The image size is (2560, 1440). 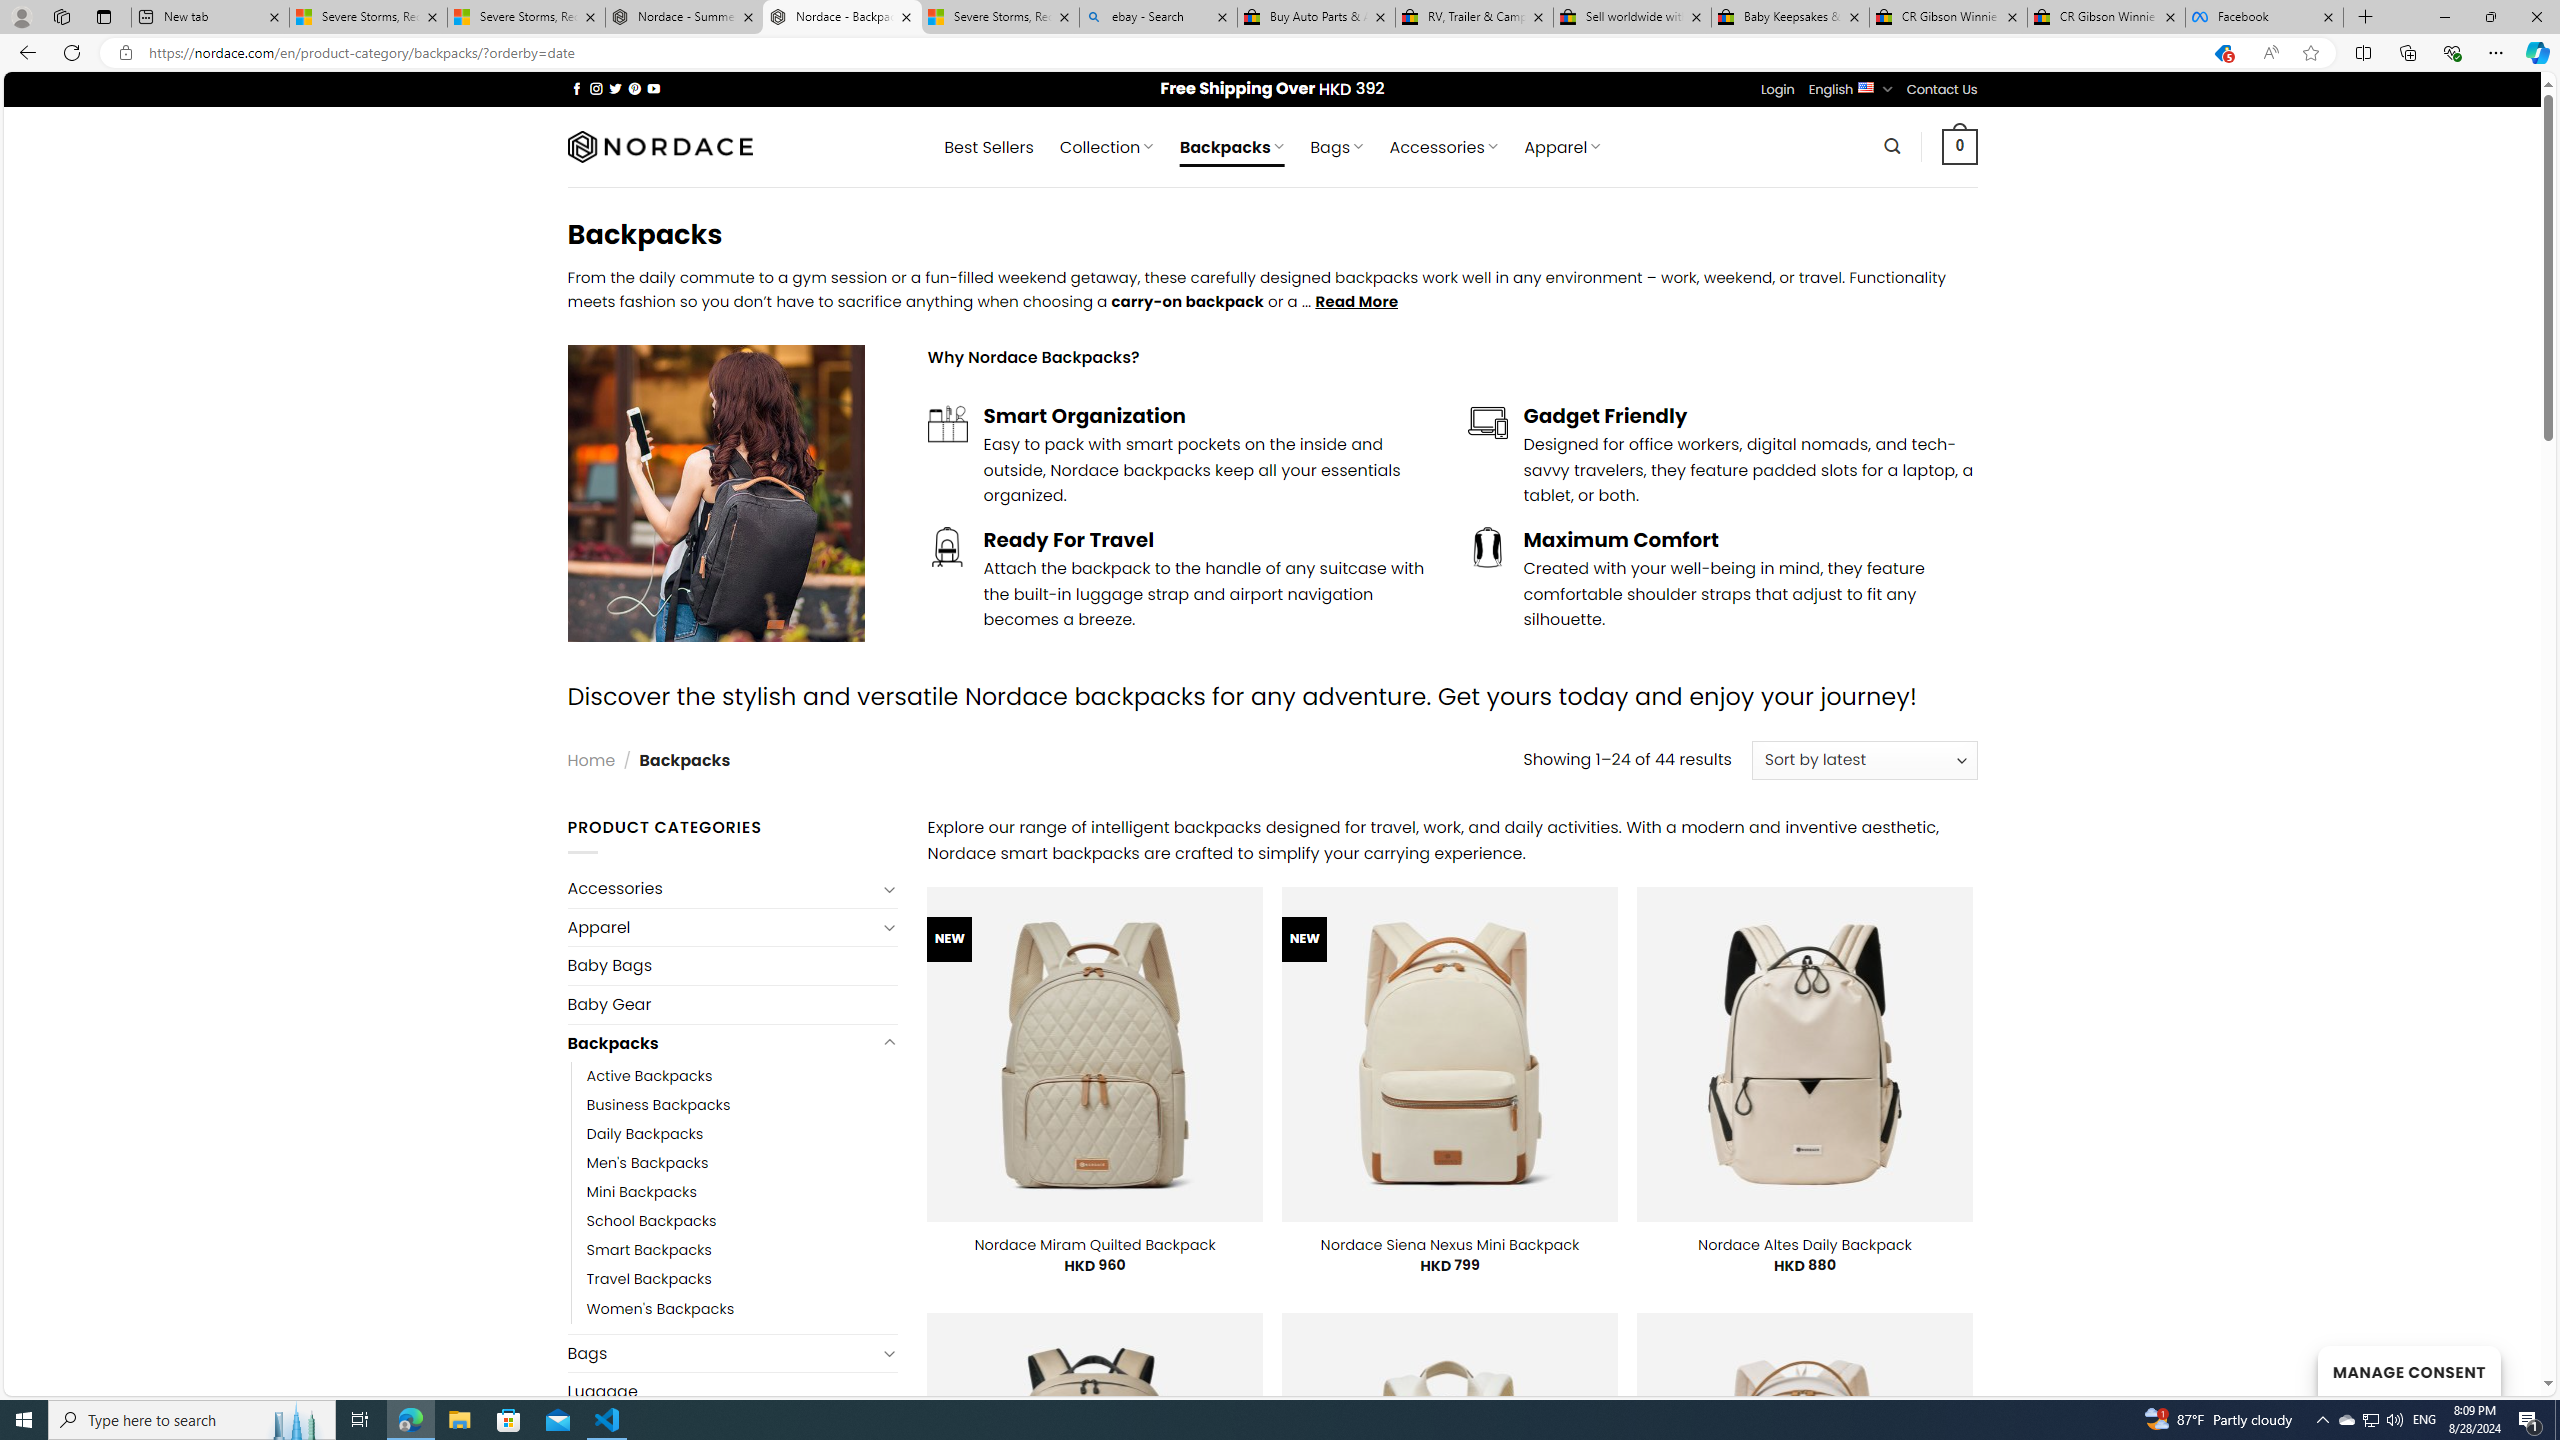 I want to click on Baby Bags, so click(x=732, y=966).